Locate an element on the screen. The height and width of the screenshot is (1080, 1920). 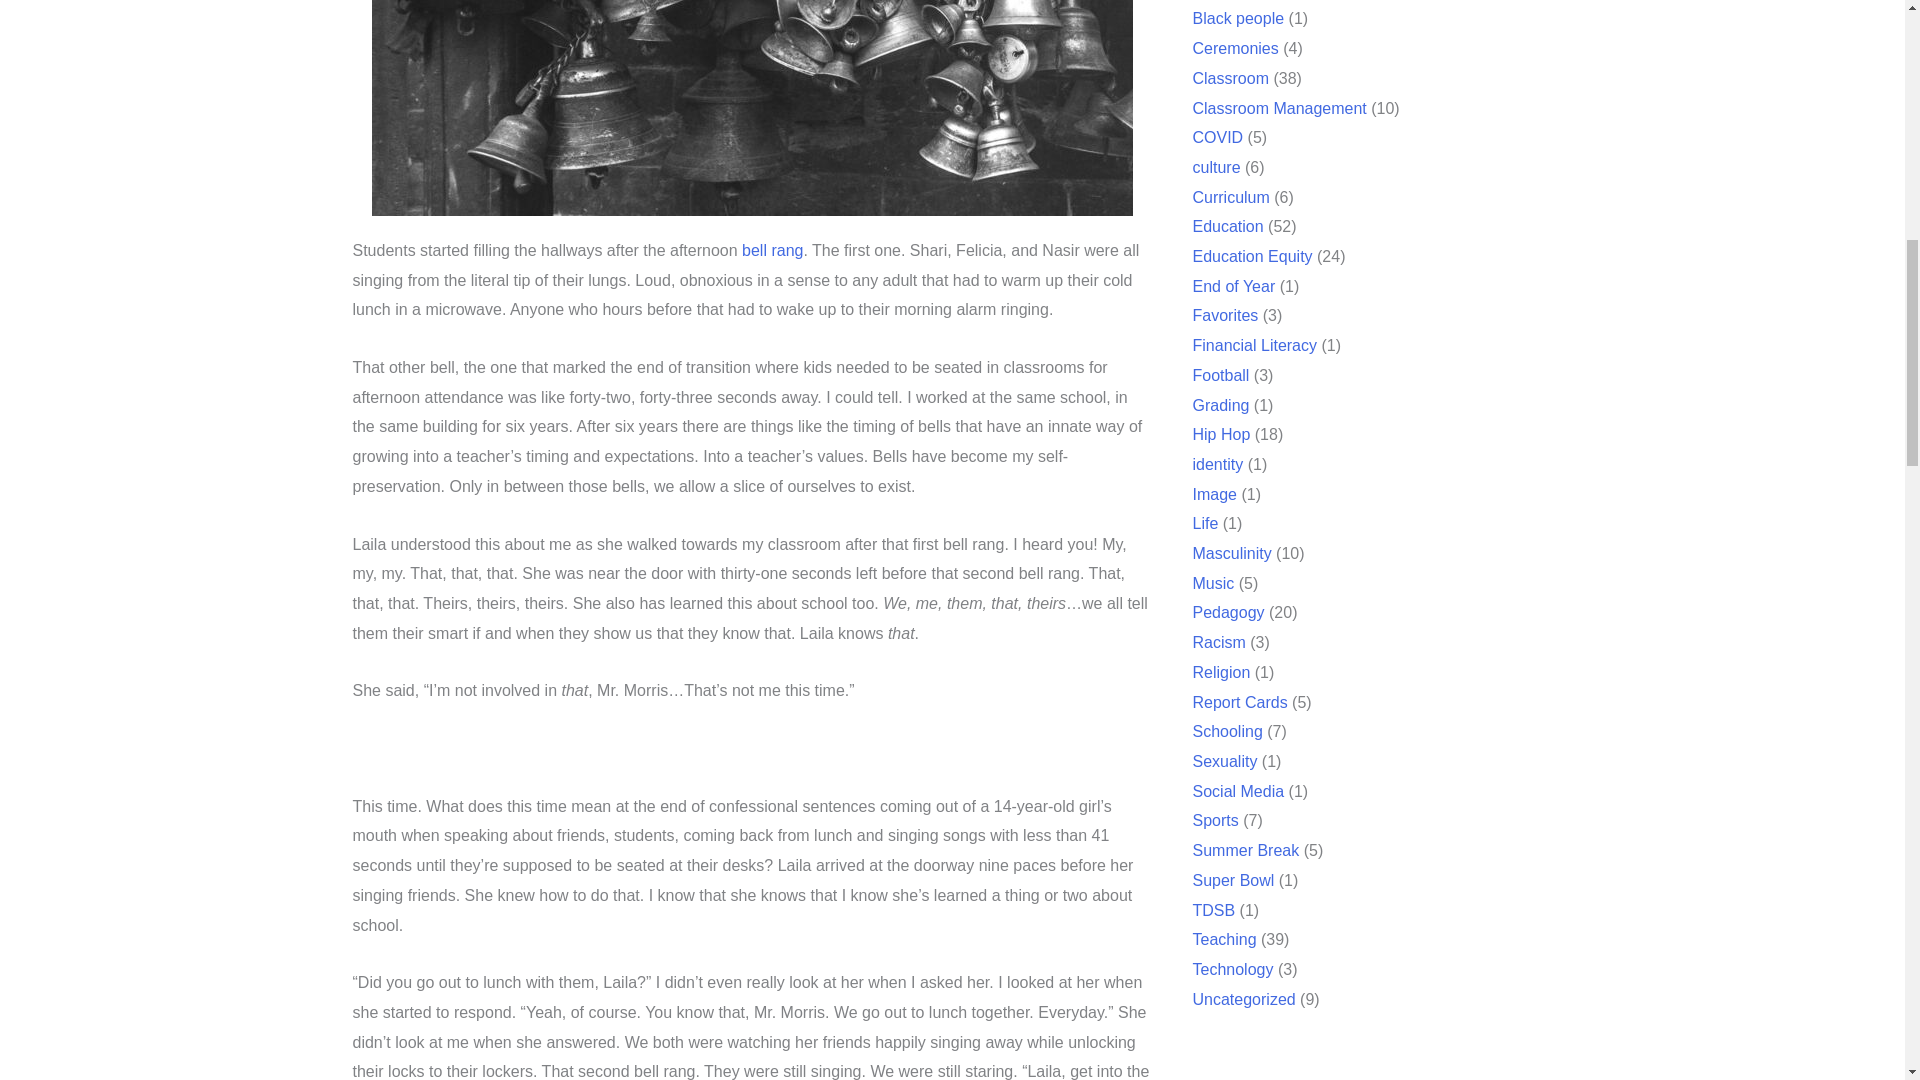
culture is located at coordinates (1216, 167).